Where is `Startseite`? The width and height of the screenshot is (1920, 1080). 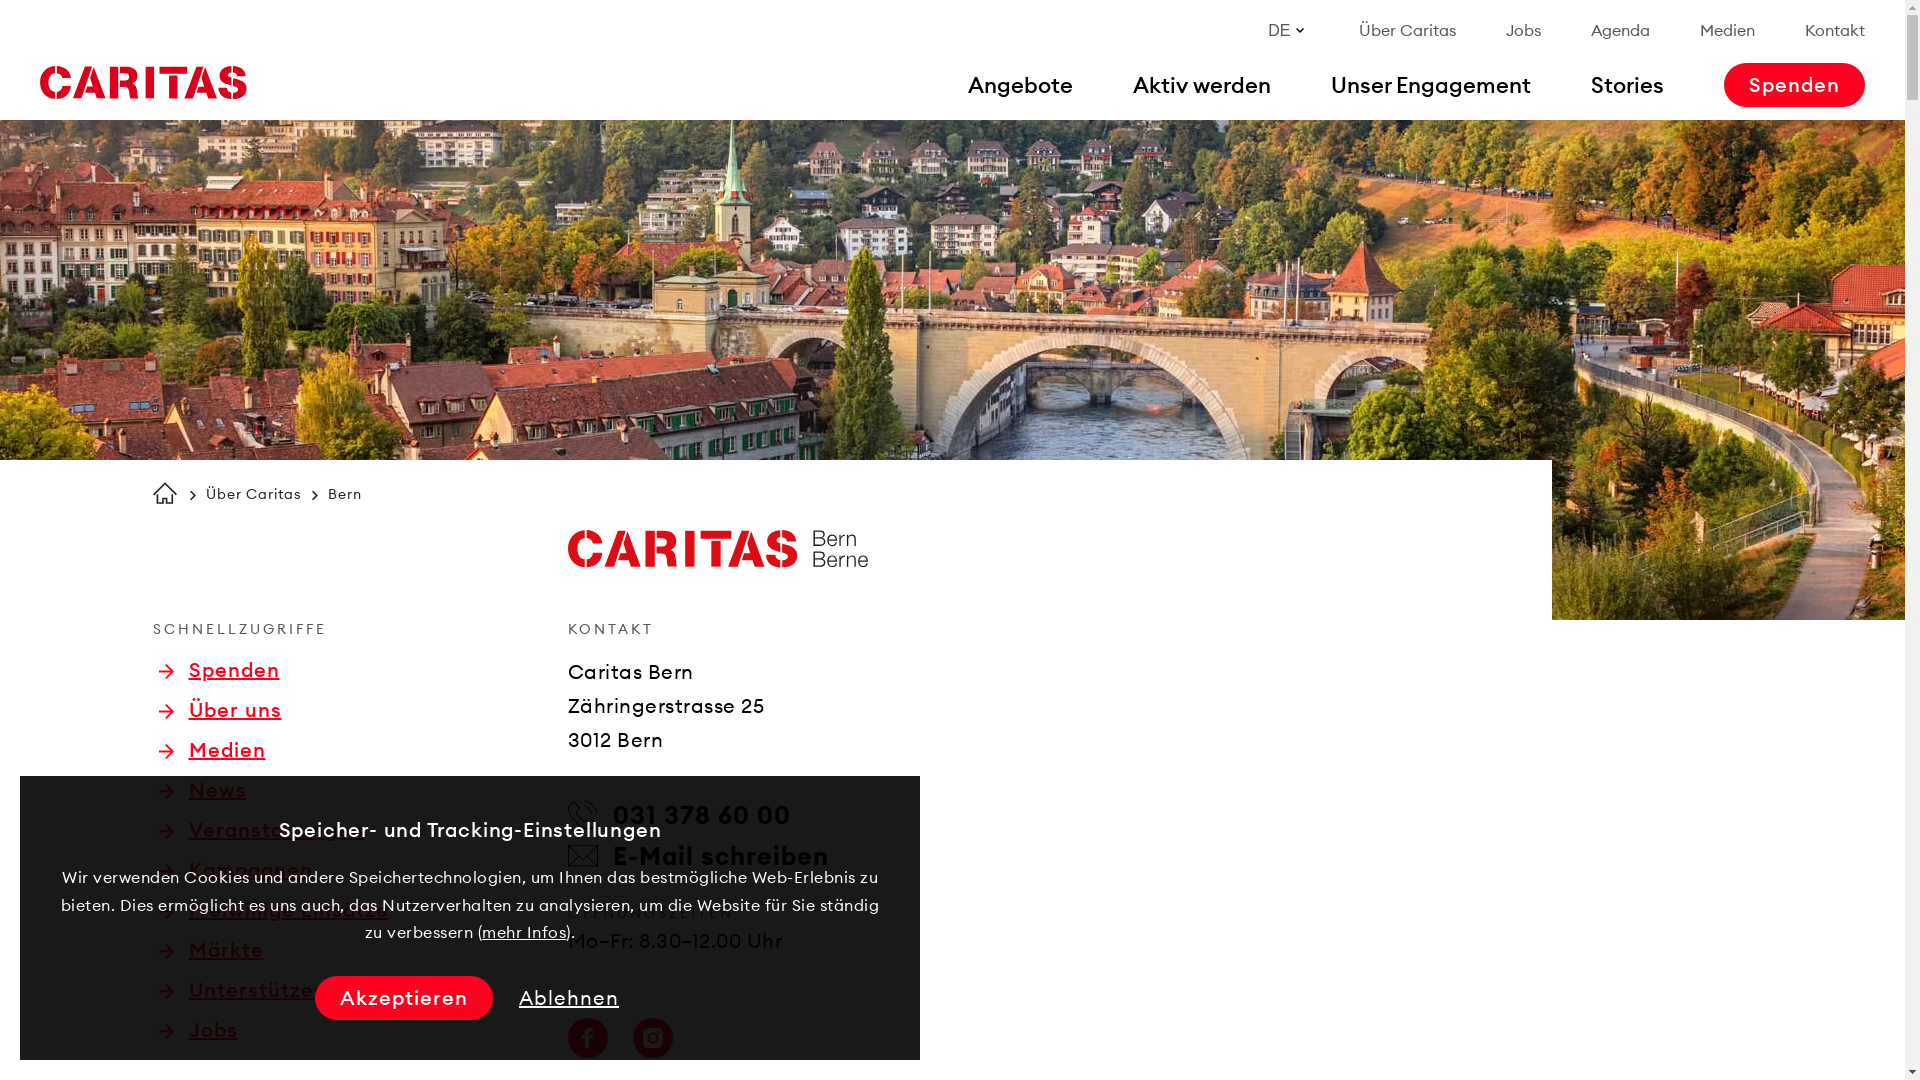
Startseite is located at coordinates (164, 493).